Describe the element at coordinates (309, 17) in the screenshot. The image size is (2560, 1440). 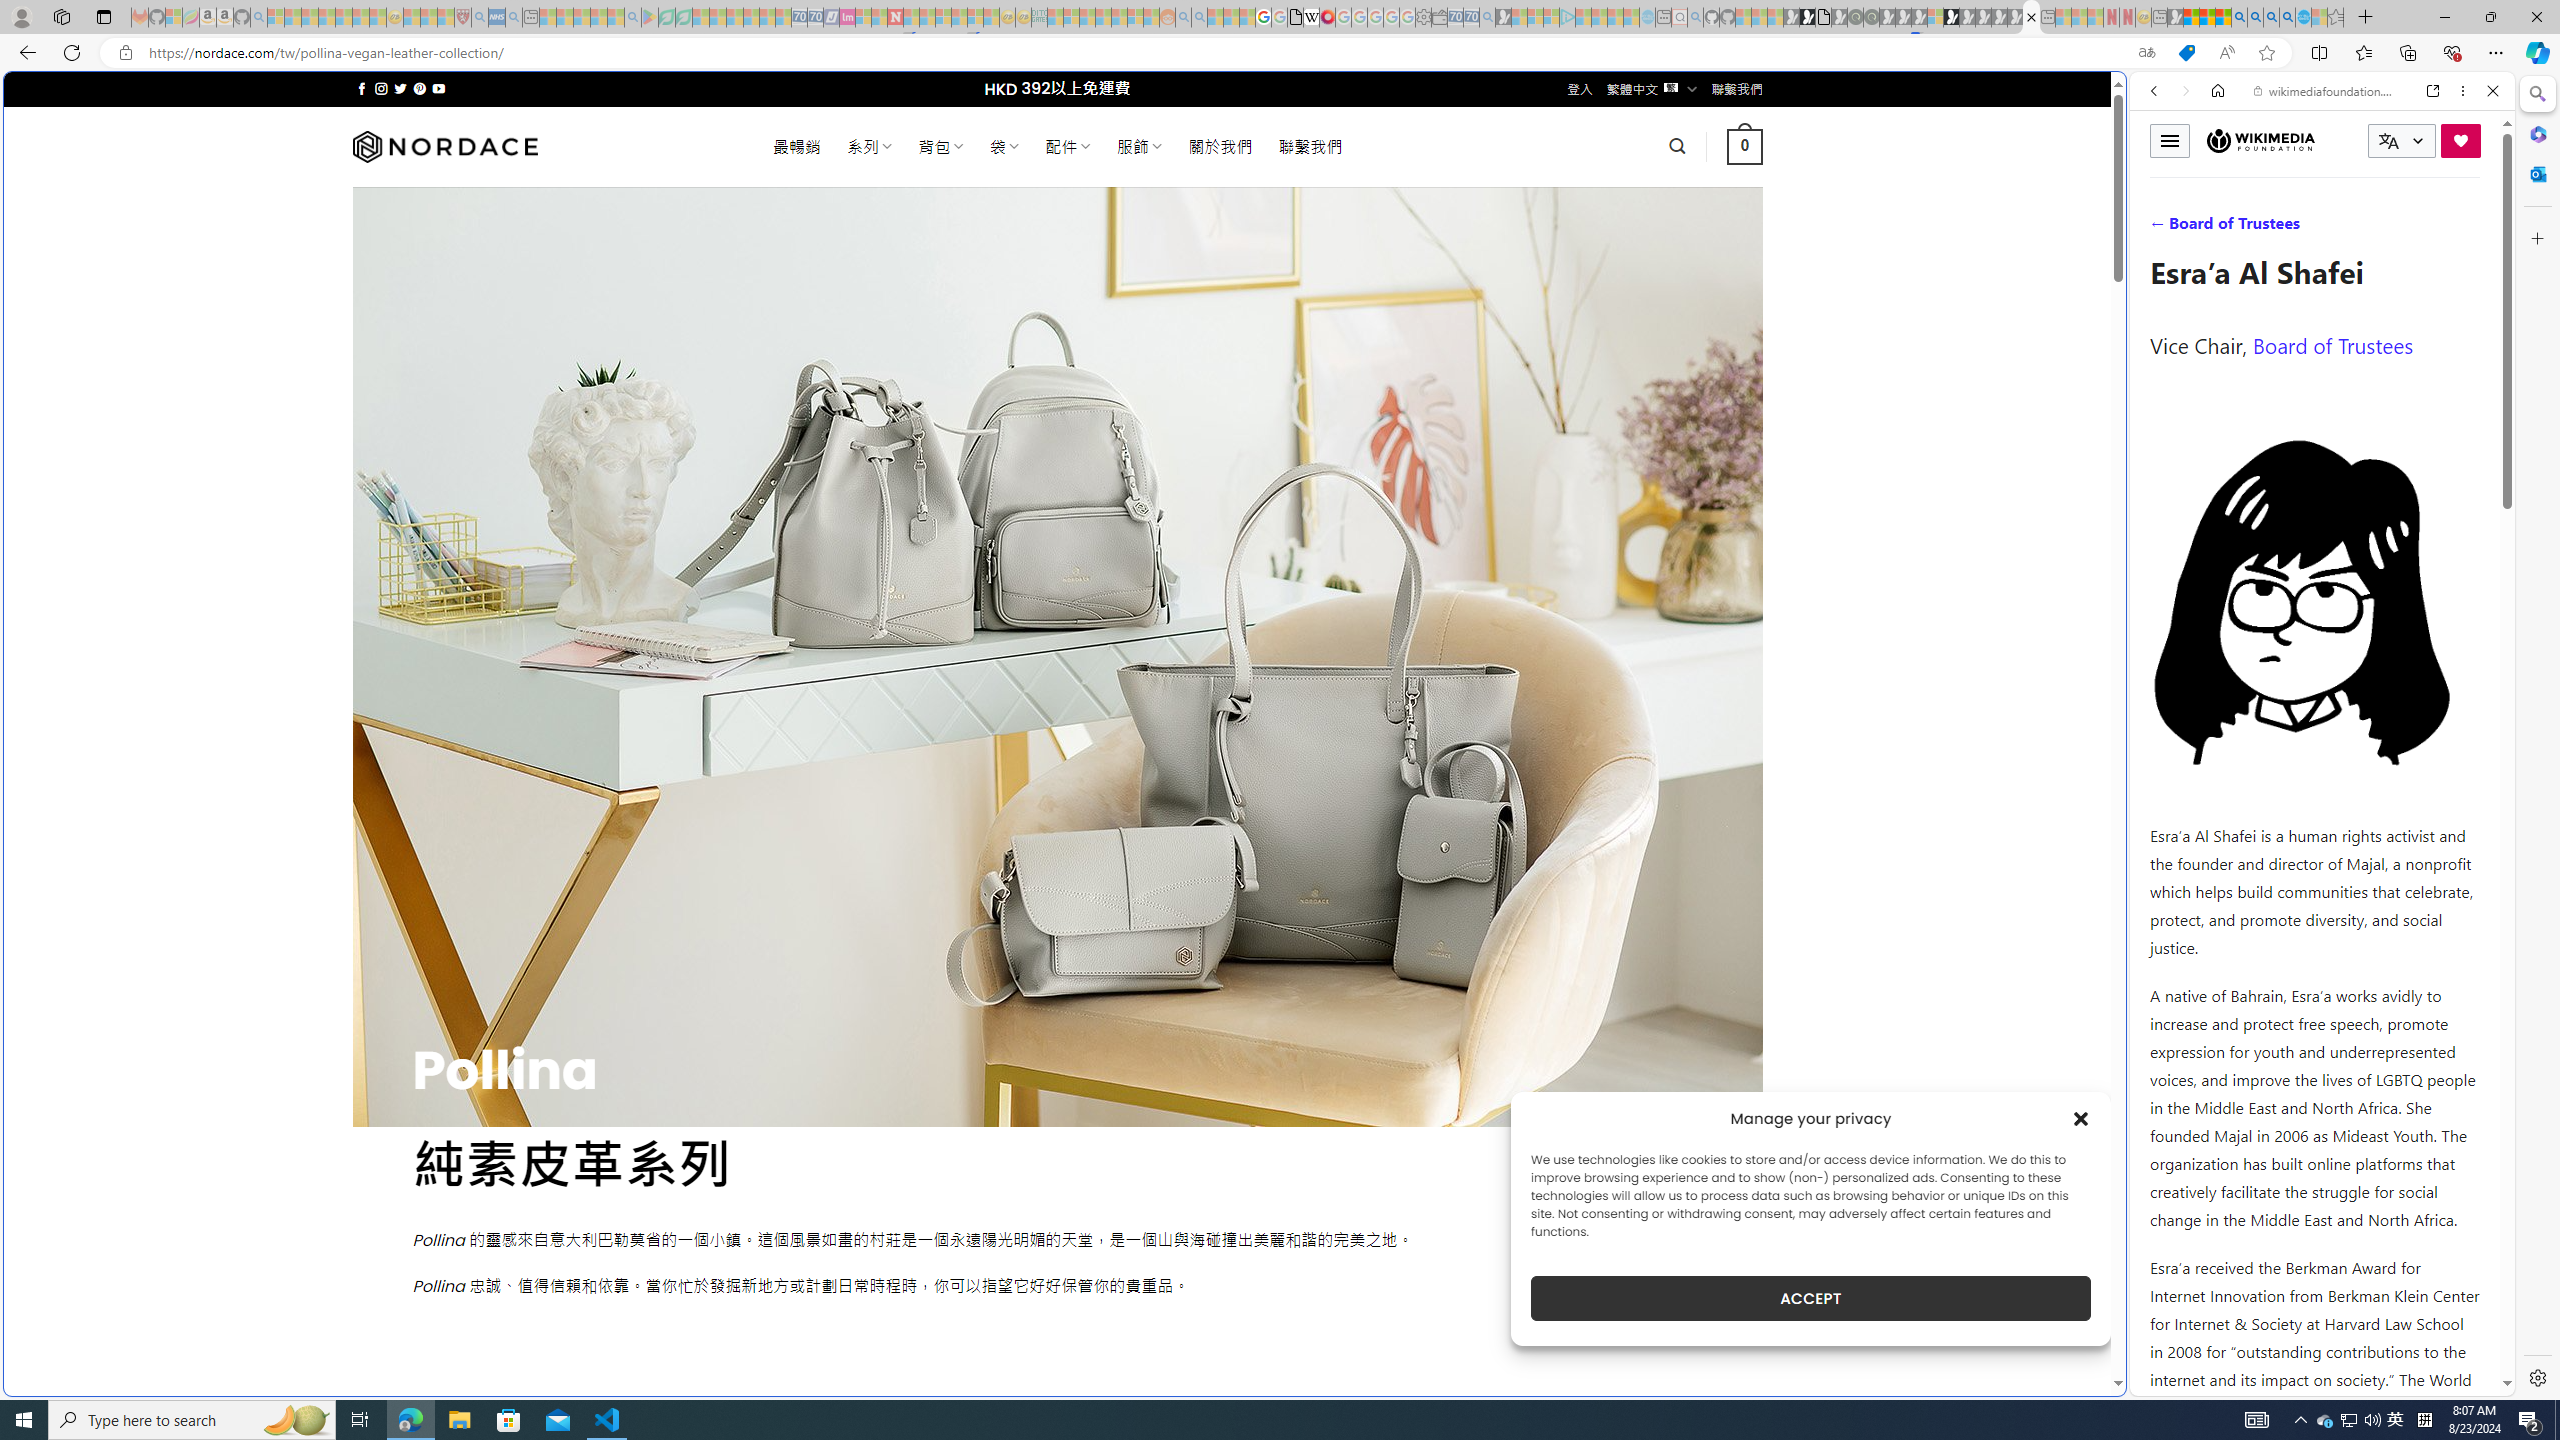
I see `The Weather Channel - MSN - Sleeping` at that location.